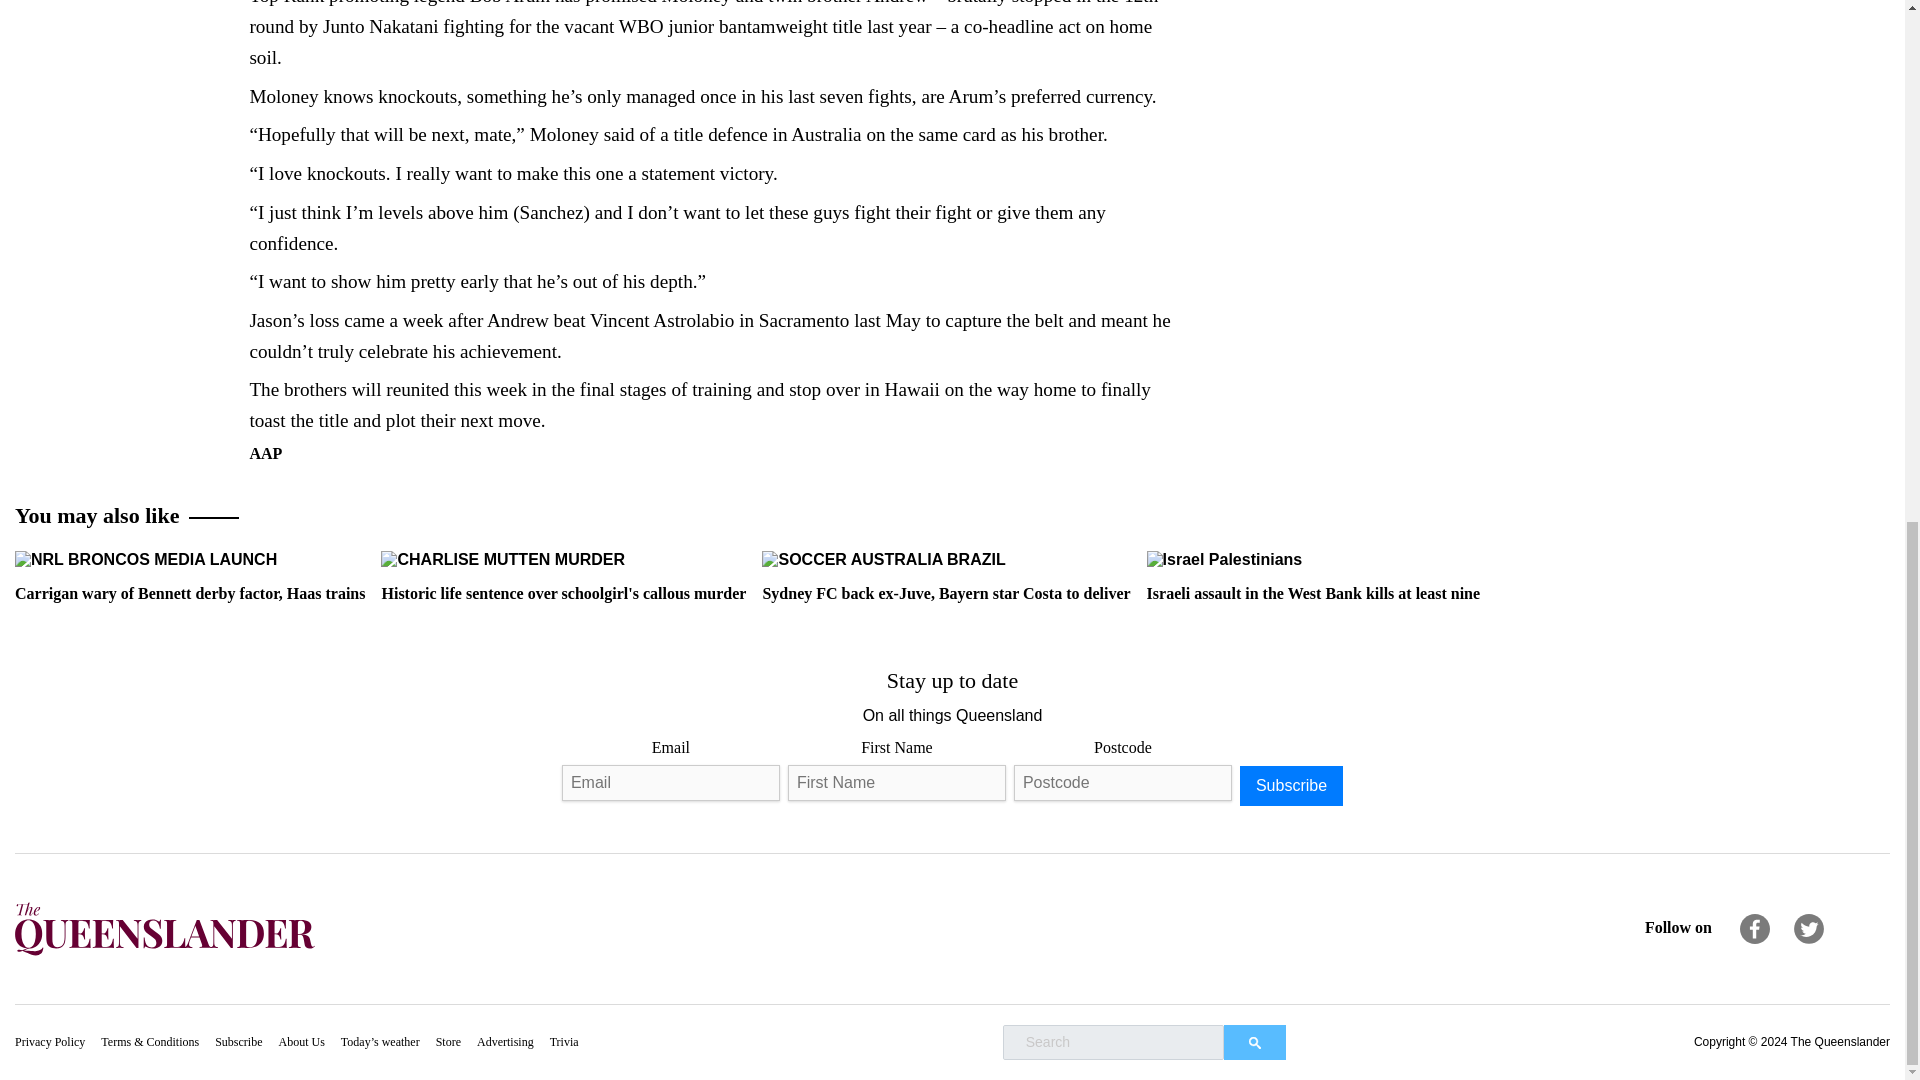 Image resolution: width=1920 pixels, height=1080 pixels. Describe the element at coordinates (1224, 560) in the screenshot. I see `Israeli assault in the West Bank kills at least nine` at that location.